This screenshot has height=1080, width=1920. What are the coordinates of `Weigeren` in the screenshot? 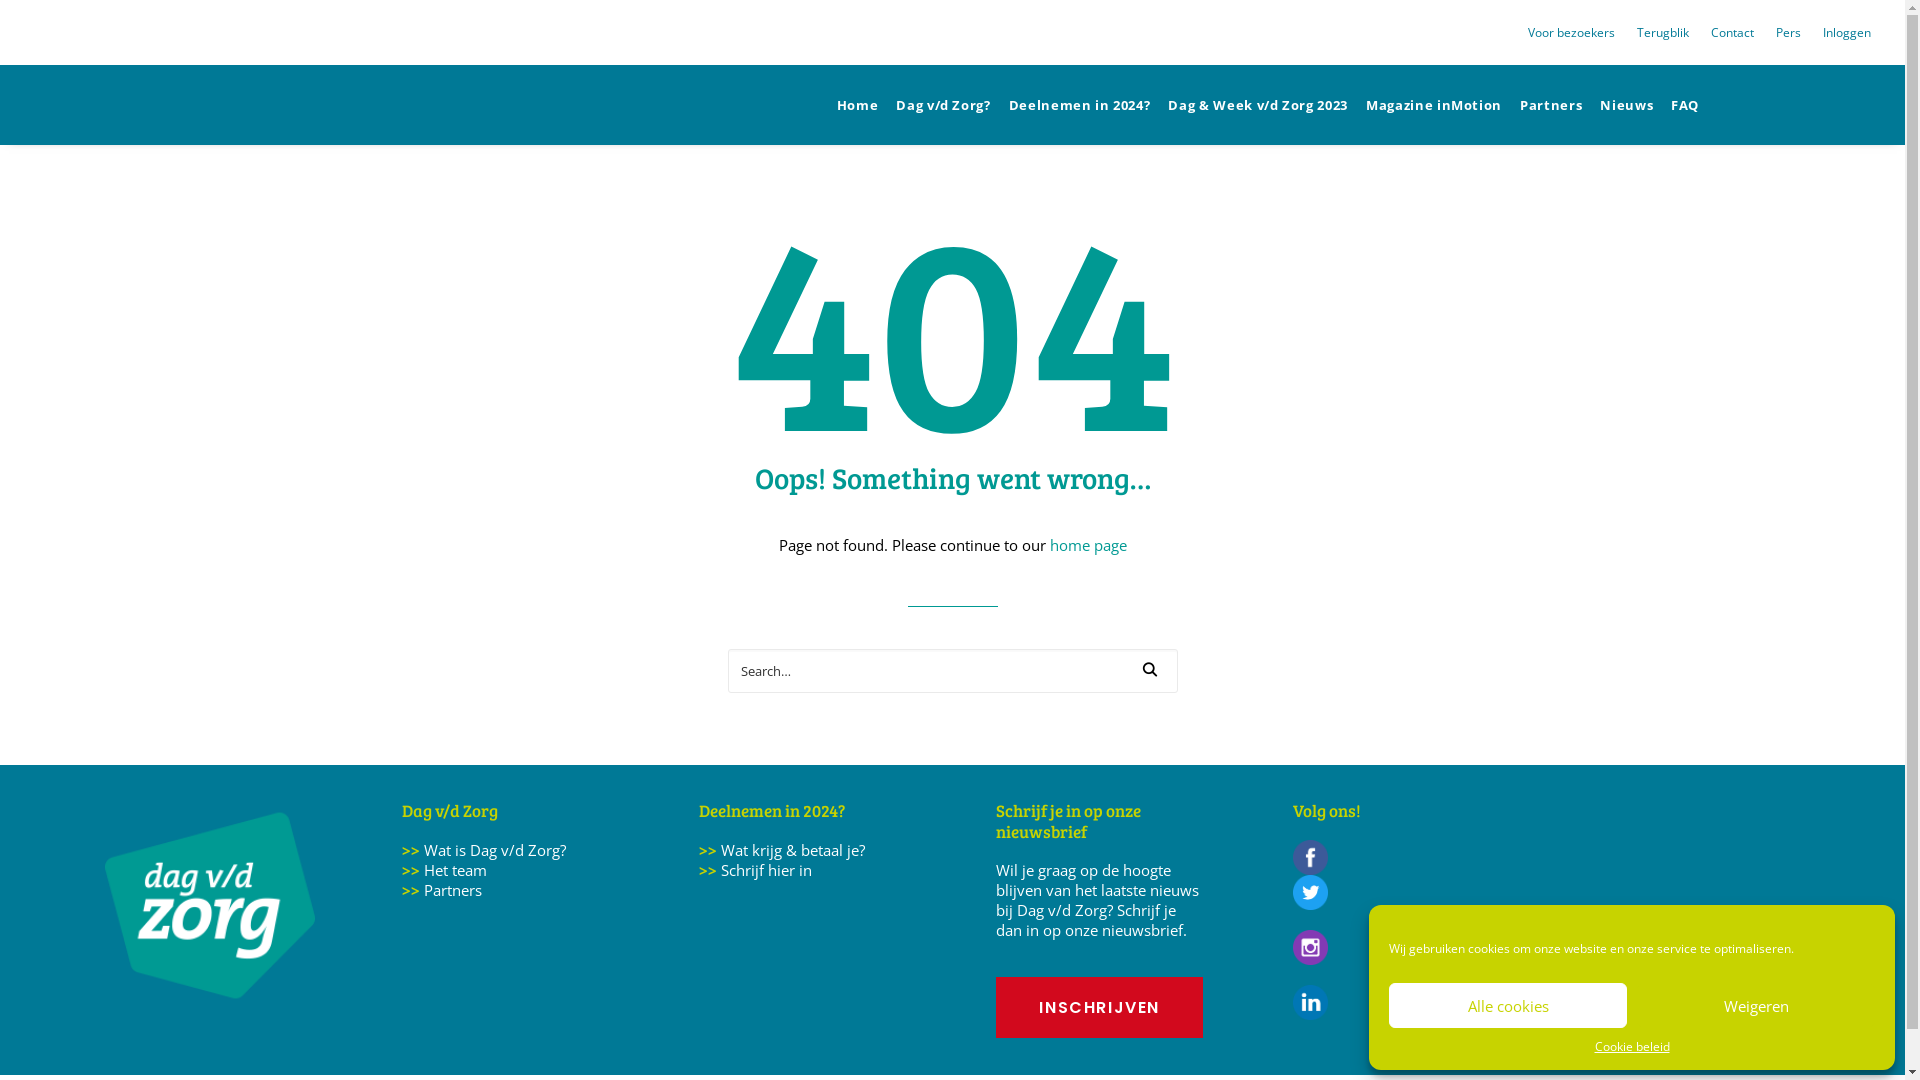 It's located at (1756, 1006).